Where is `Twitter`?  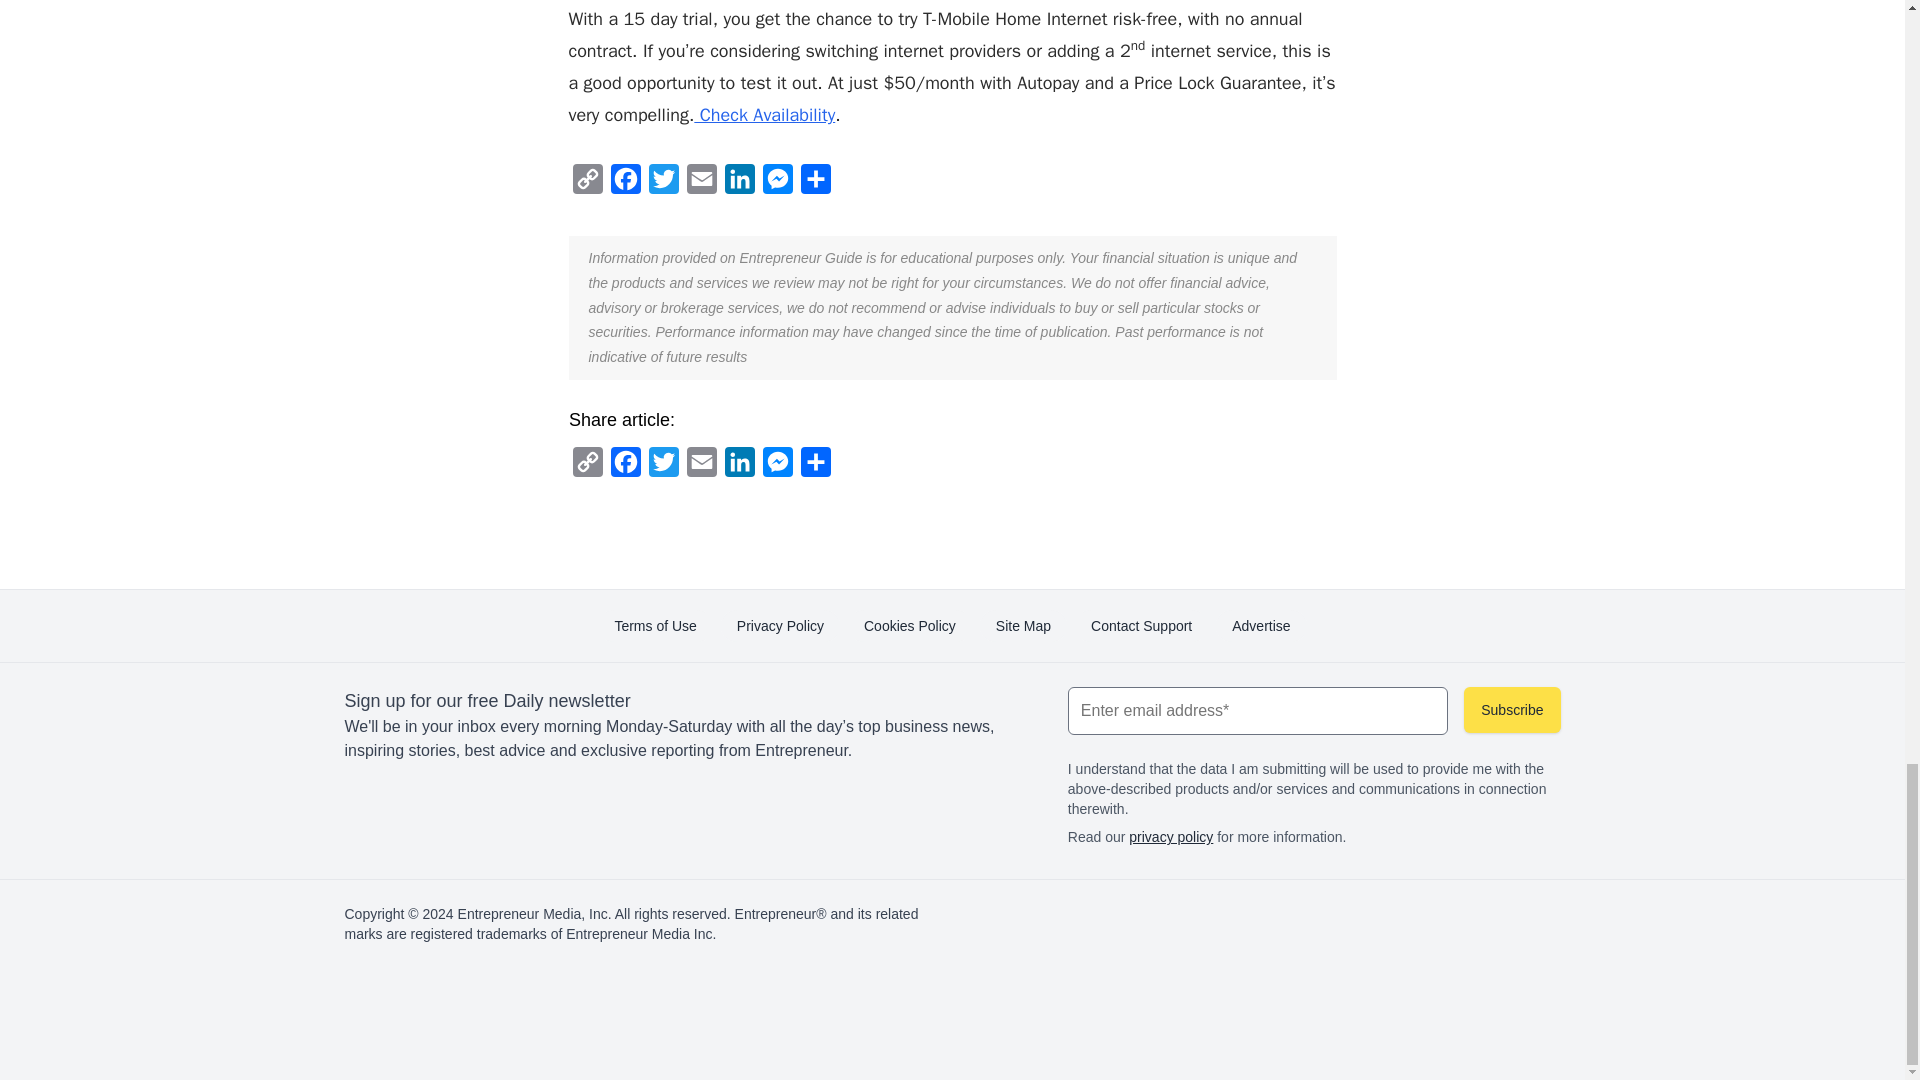 Twitter is located at coordinates (664, 467).